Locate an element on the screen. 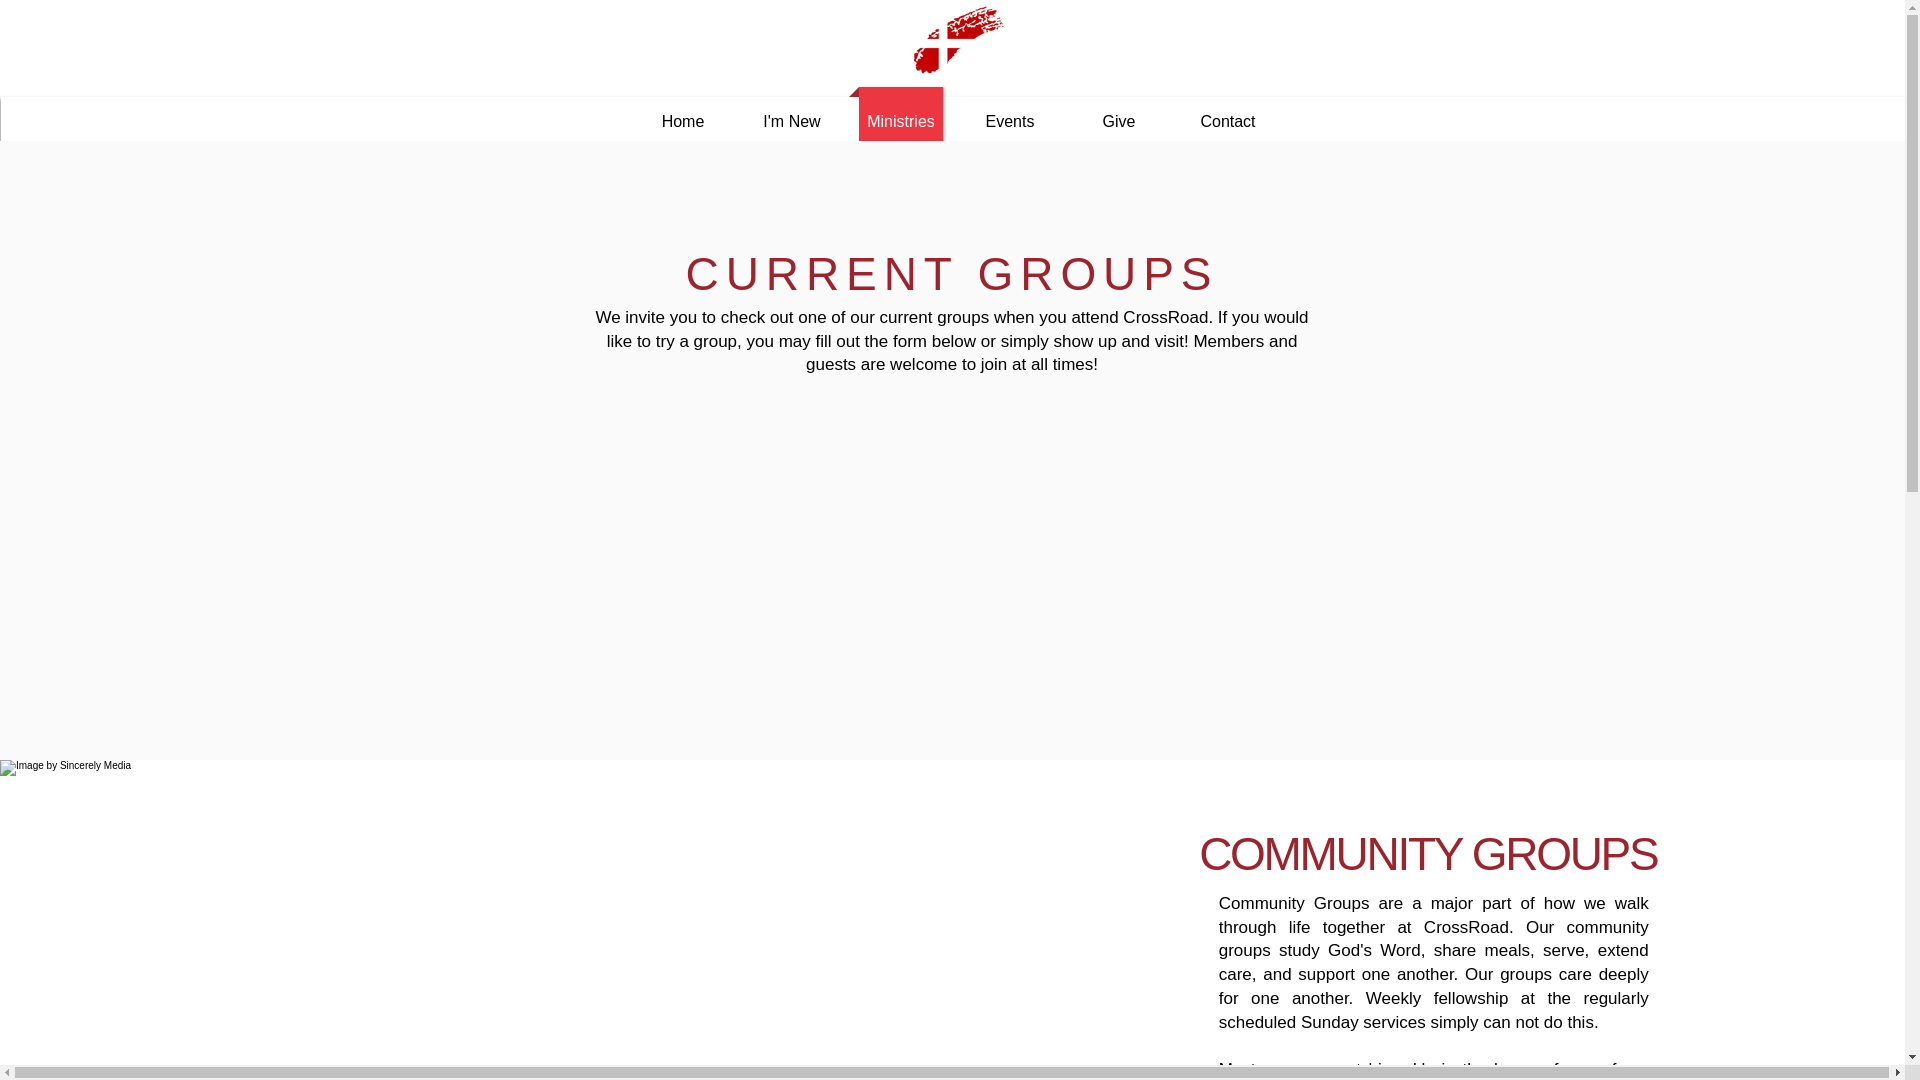 Image resolution: width=1920 pixels, height=1080 pixels. Events is located at coordinates (1010, 122).